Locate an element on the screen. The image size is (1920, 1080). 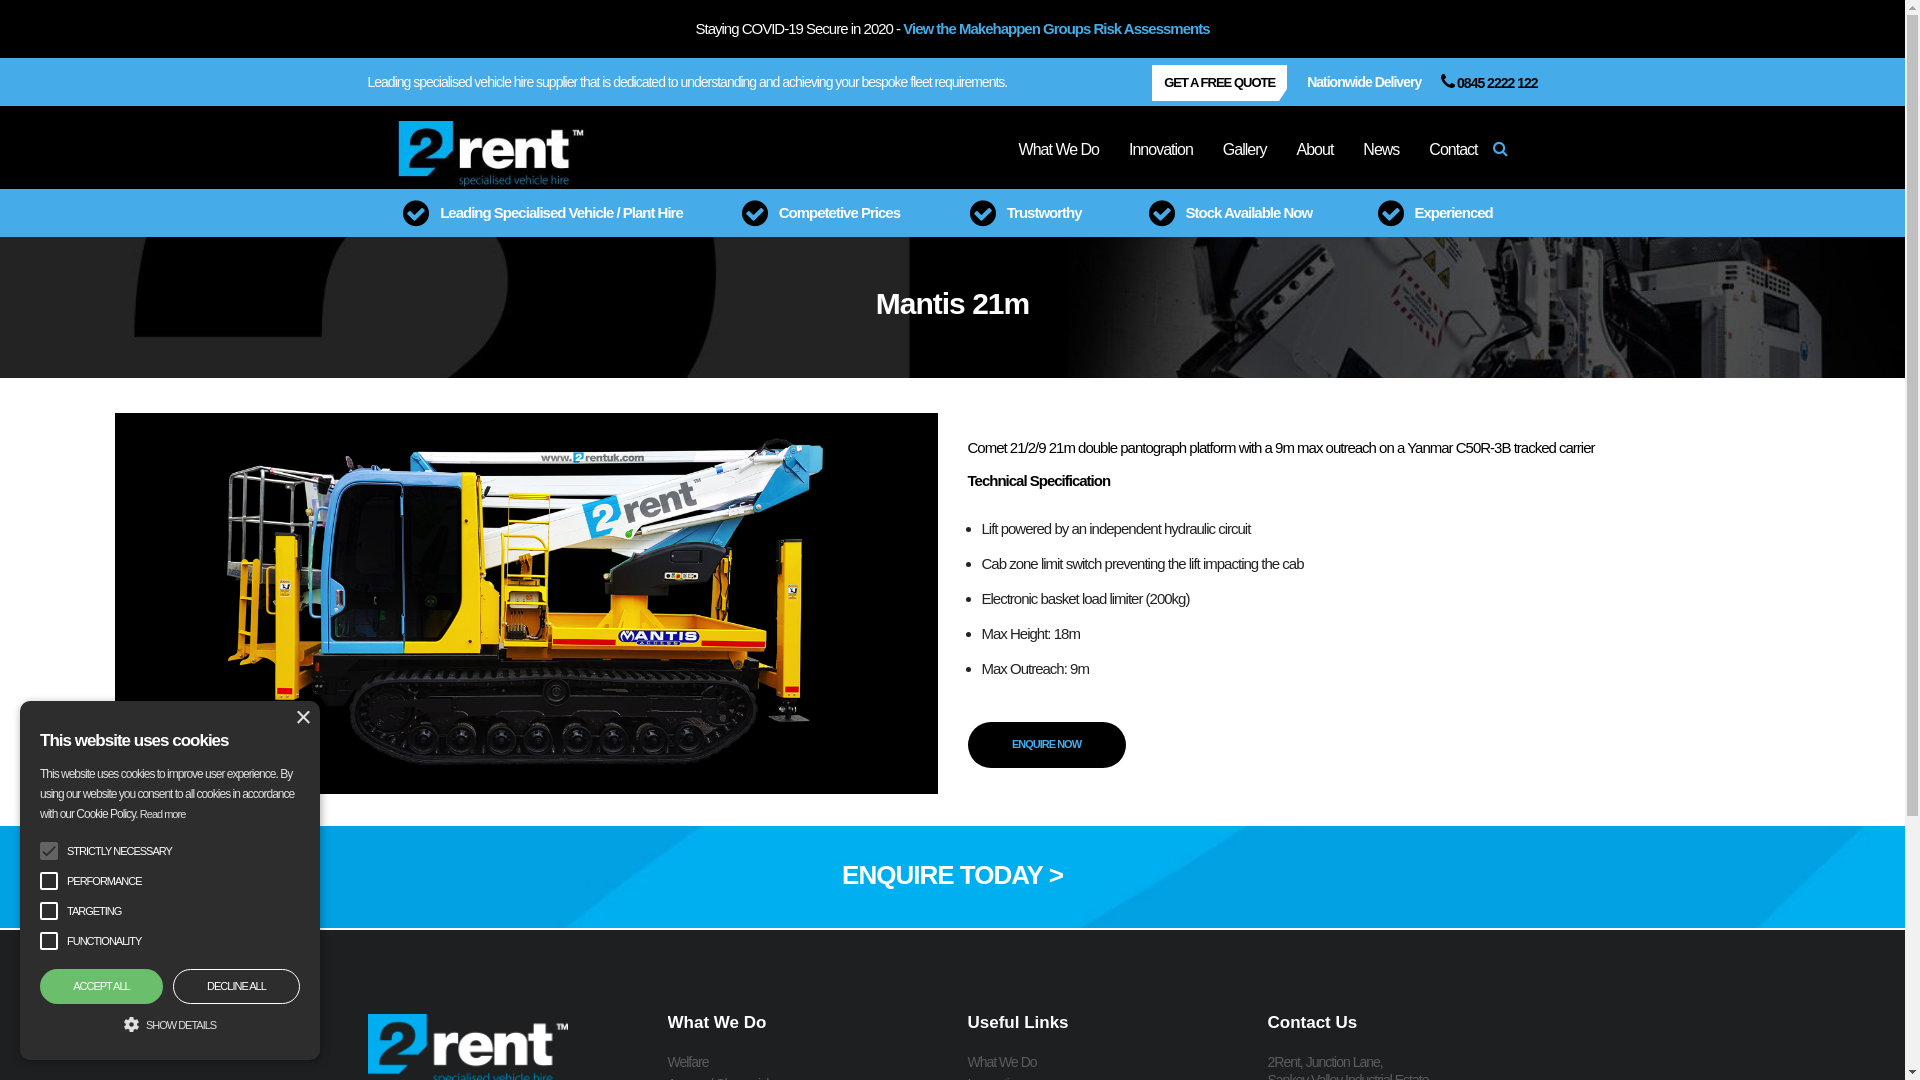
ENQUIRE NOW is located at coordinates (1047, 745).